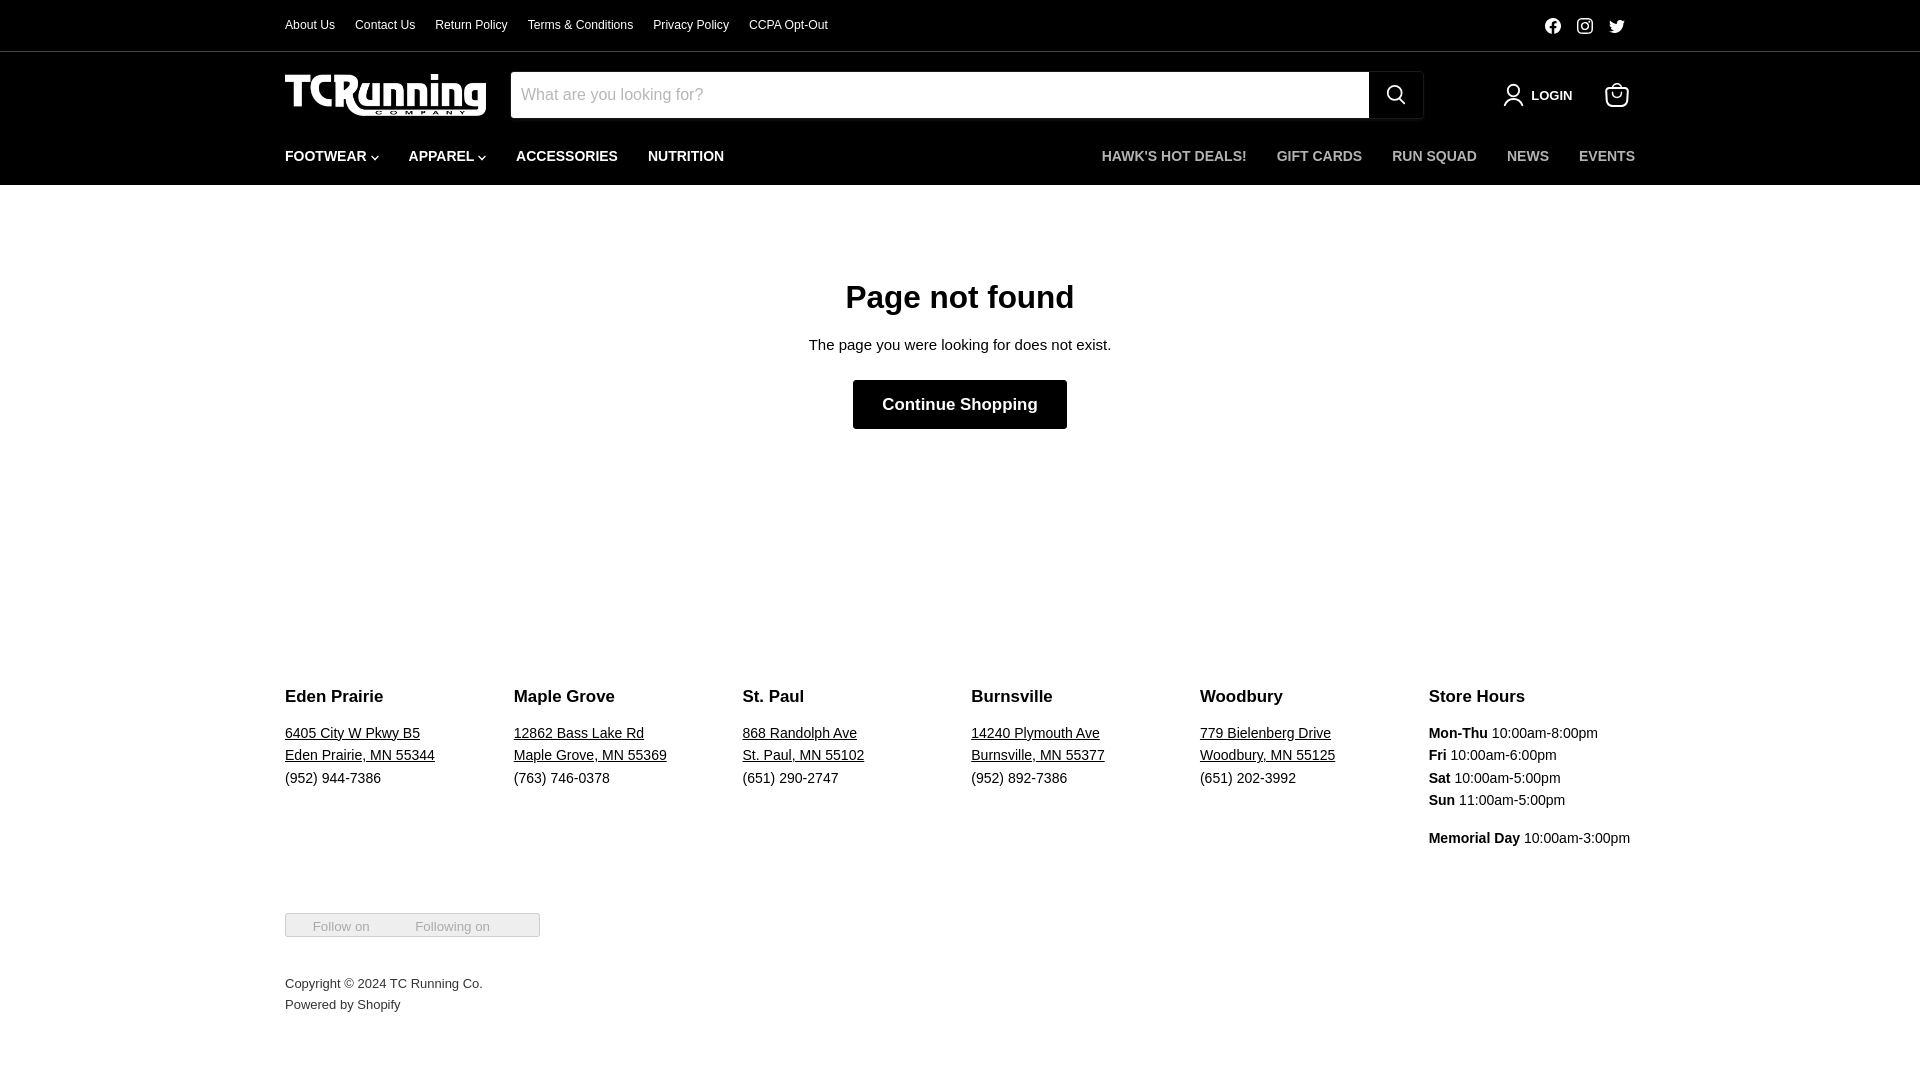 Image resolution: width=1920 pixels, height=1080 pixels. I want to click on Privacy Policy, so click(690, 25).